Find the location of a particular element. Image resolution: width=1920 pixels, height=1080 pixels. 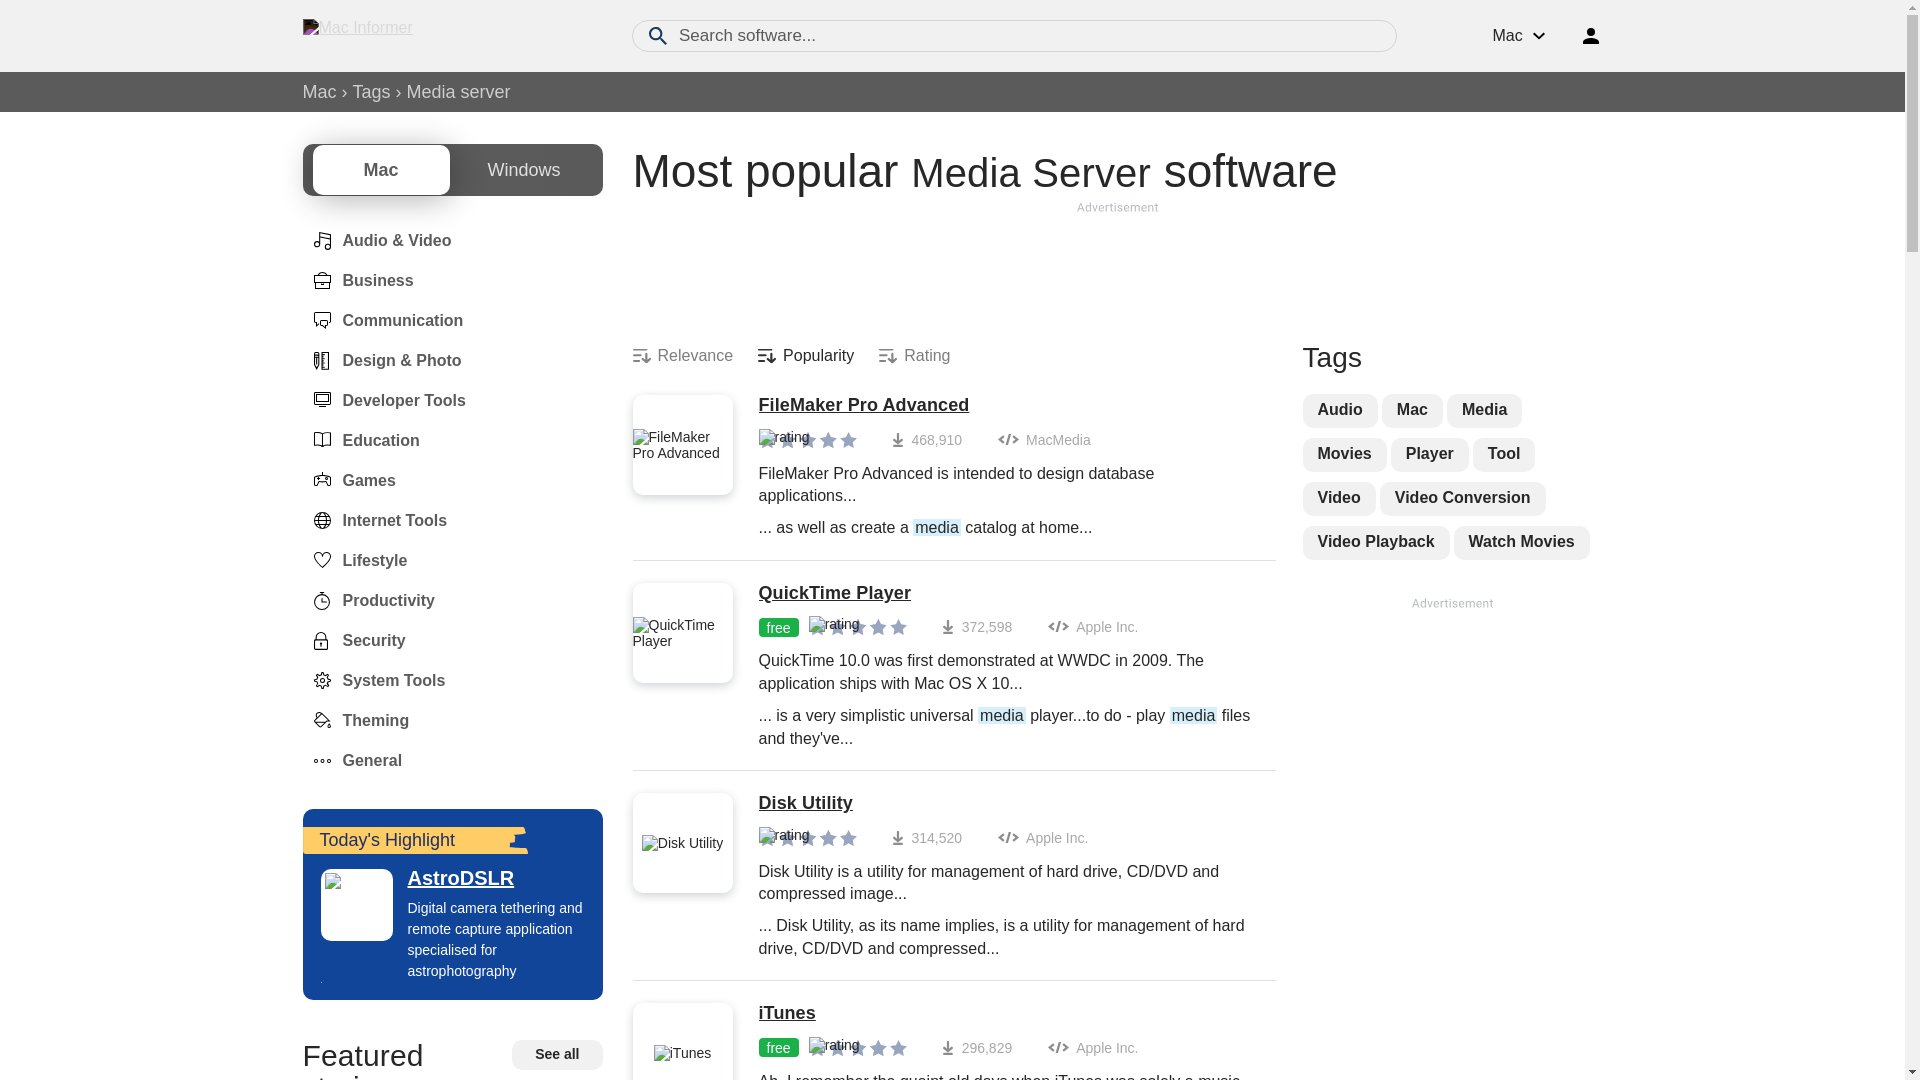

Games is located at coordinates (348, 480).